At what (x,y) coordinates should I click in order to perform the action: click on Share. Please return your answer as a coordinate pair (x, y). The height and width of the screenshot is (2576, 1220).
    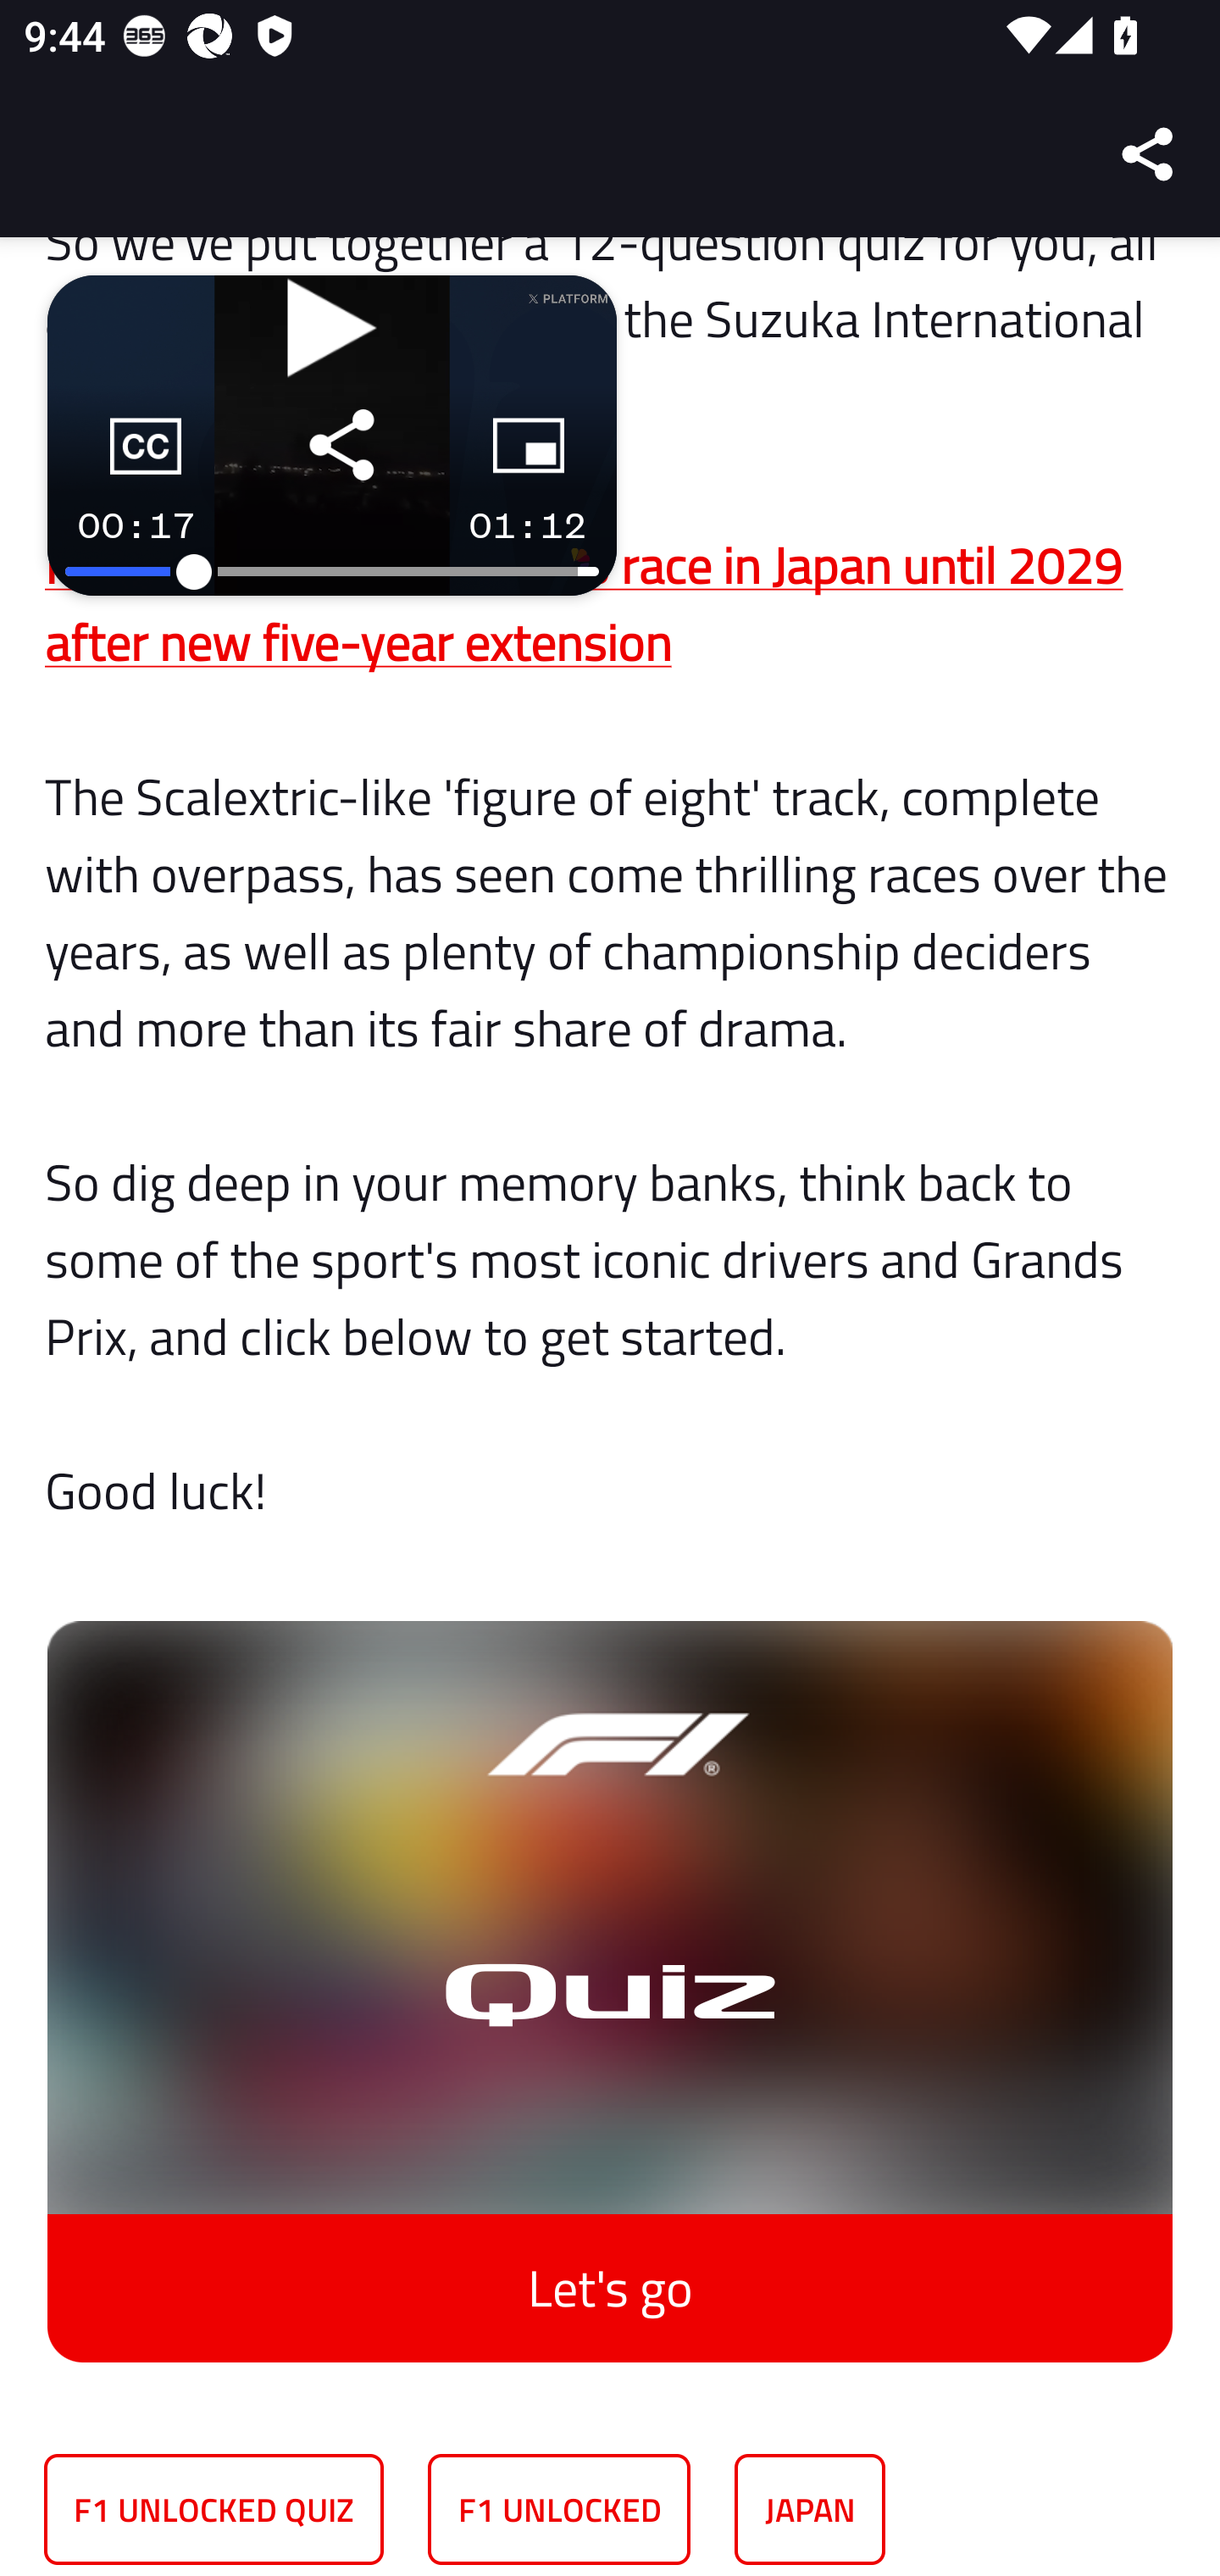
    Looking at the image, I should click on (1149, 154).